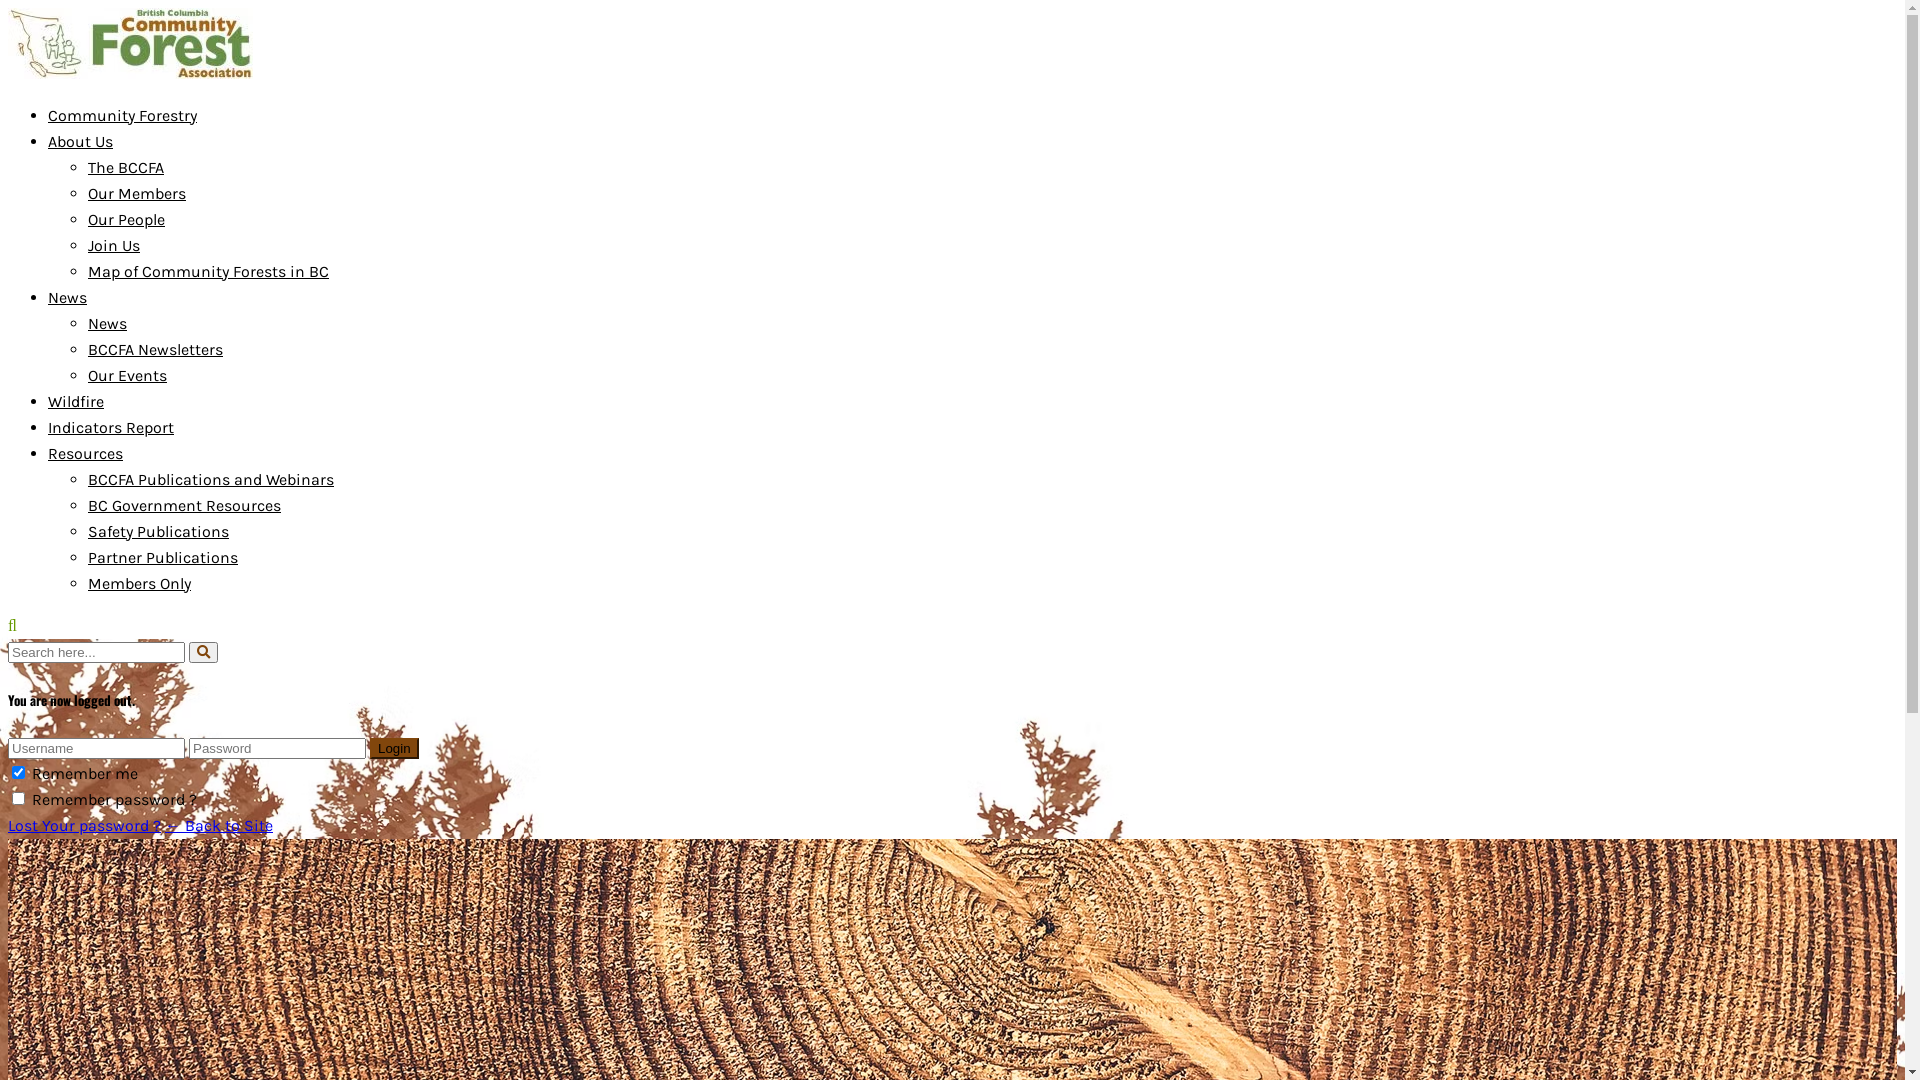 This screenshot has width=1920, height=1080. What do you see at coordinates (163, 558) in the screenshot?
I see `Partner Publications` at bounding box center [163, 558].